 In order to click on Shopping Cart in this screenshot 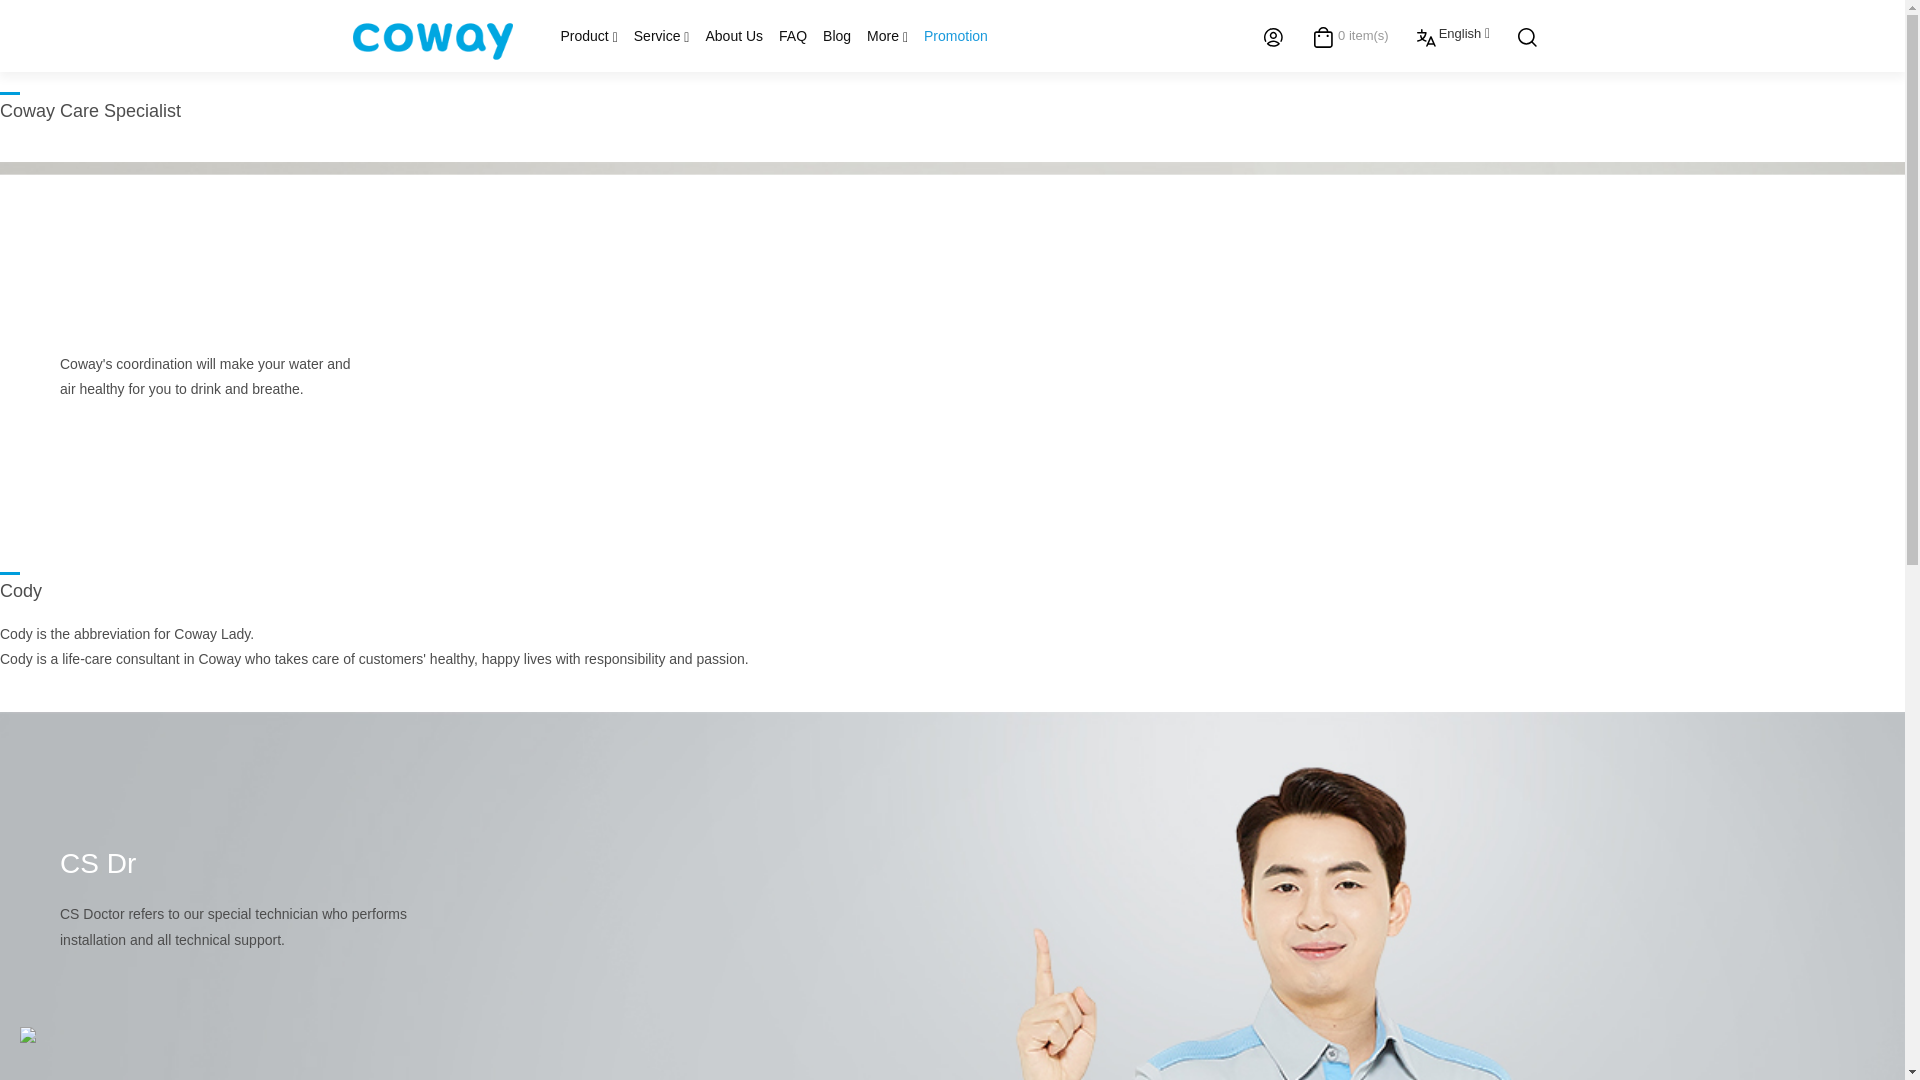, I will do `click(1324, 36)`.